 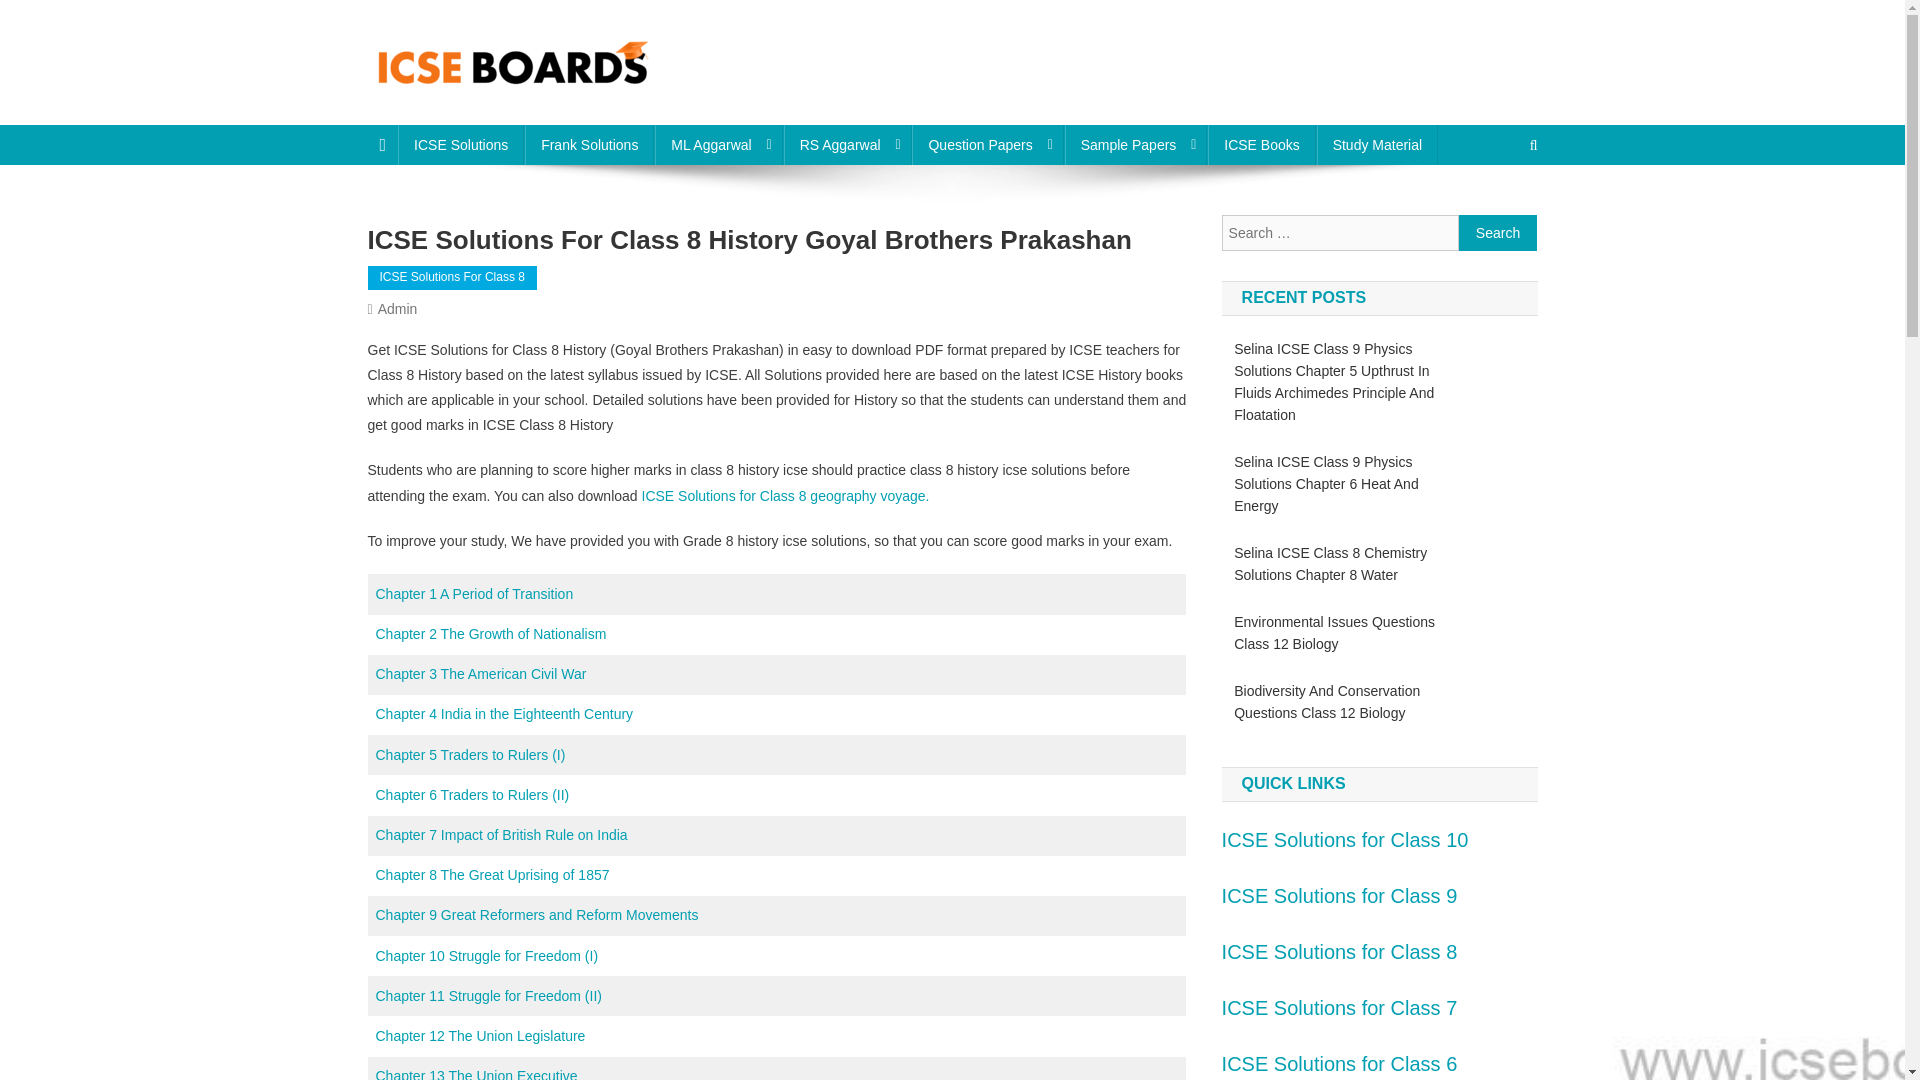 I want to click on Chapter 2 The Growth of Nationalism, so click(x=491, y=634).